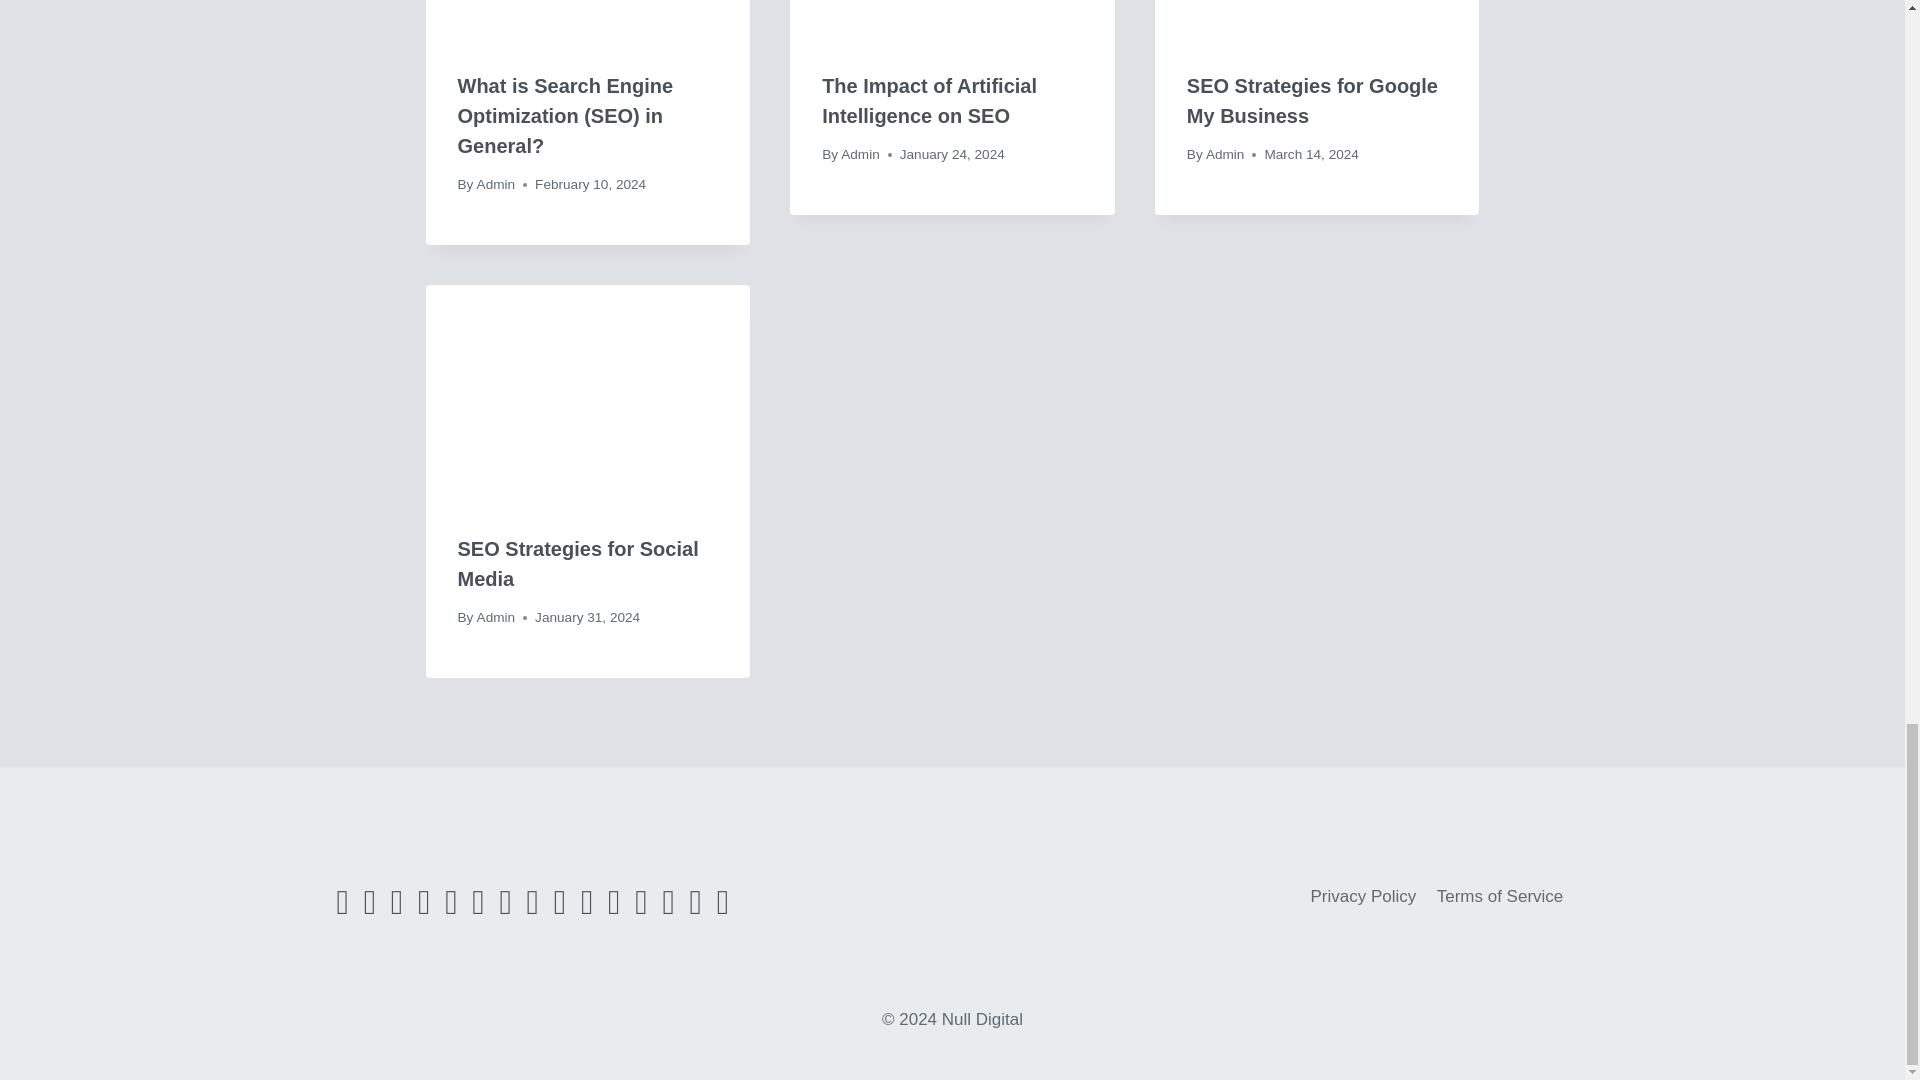 The width and height of the screenshot is (1920, 1080). What do you see at coordinates (928, 100) in the screenshot?
I see `The Impact of Artificial Intelligence on SEO` at bounding box center [928, 100].